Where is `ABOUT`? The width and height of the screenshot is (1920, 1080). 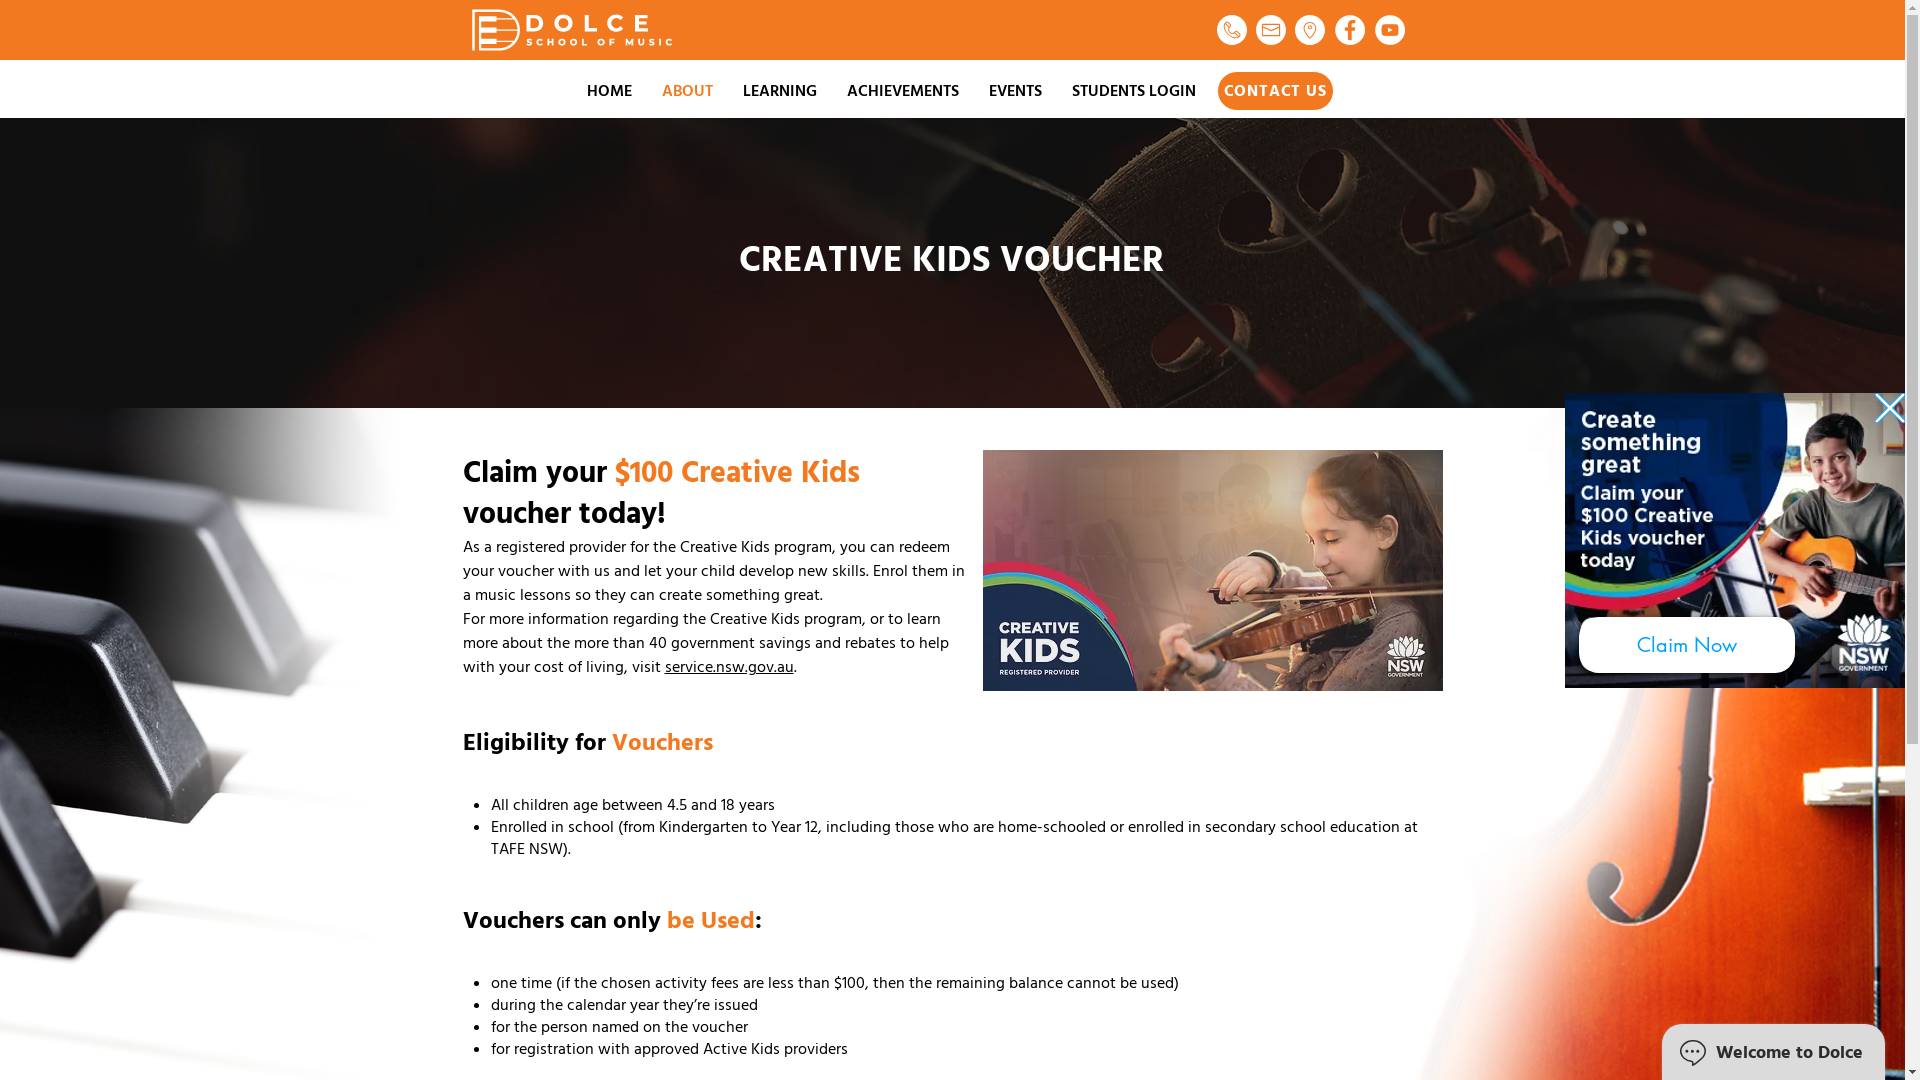 ABOUT is located at coordinates (686, 91).